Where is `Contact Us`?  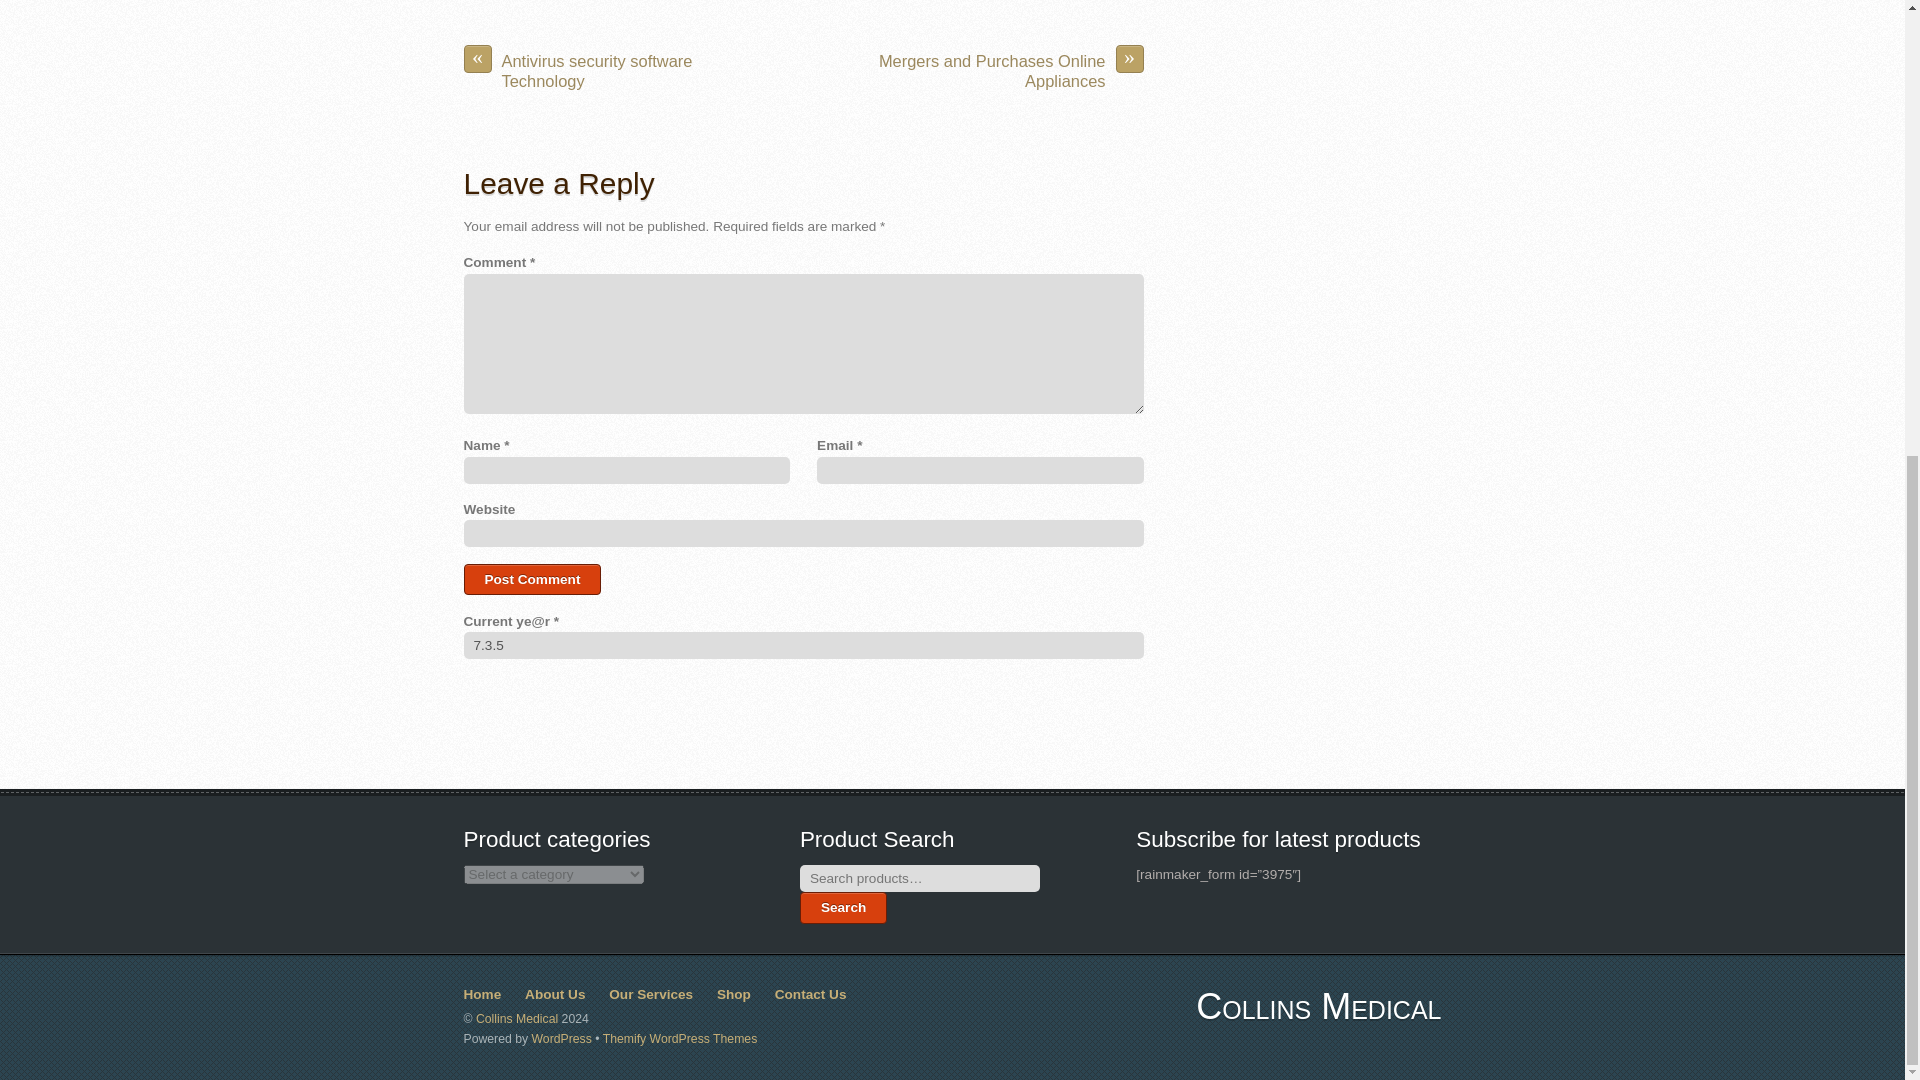 Contact Us is located at coordinates (810, 994).